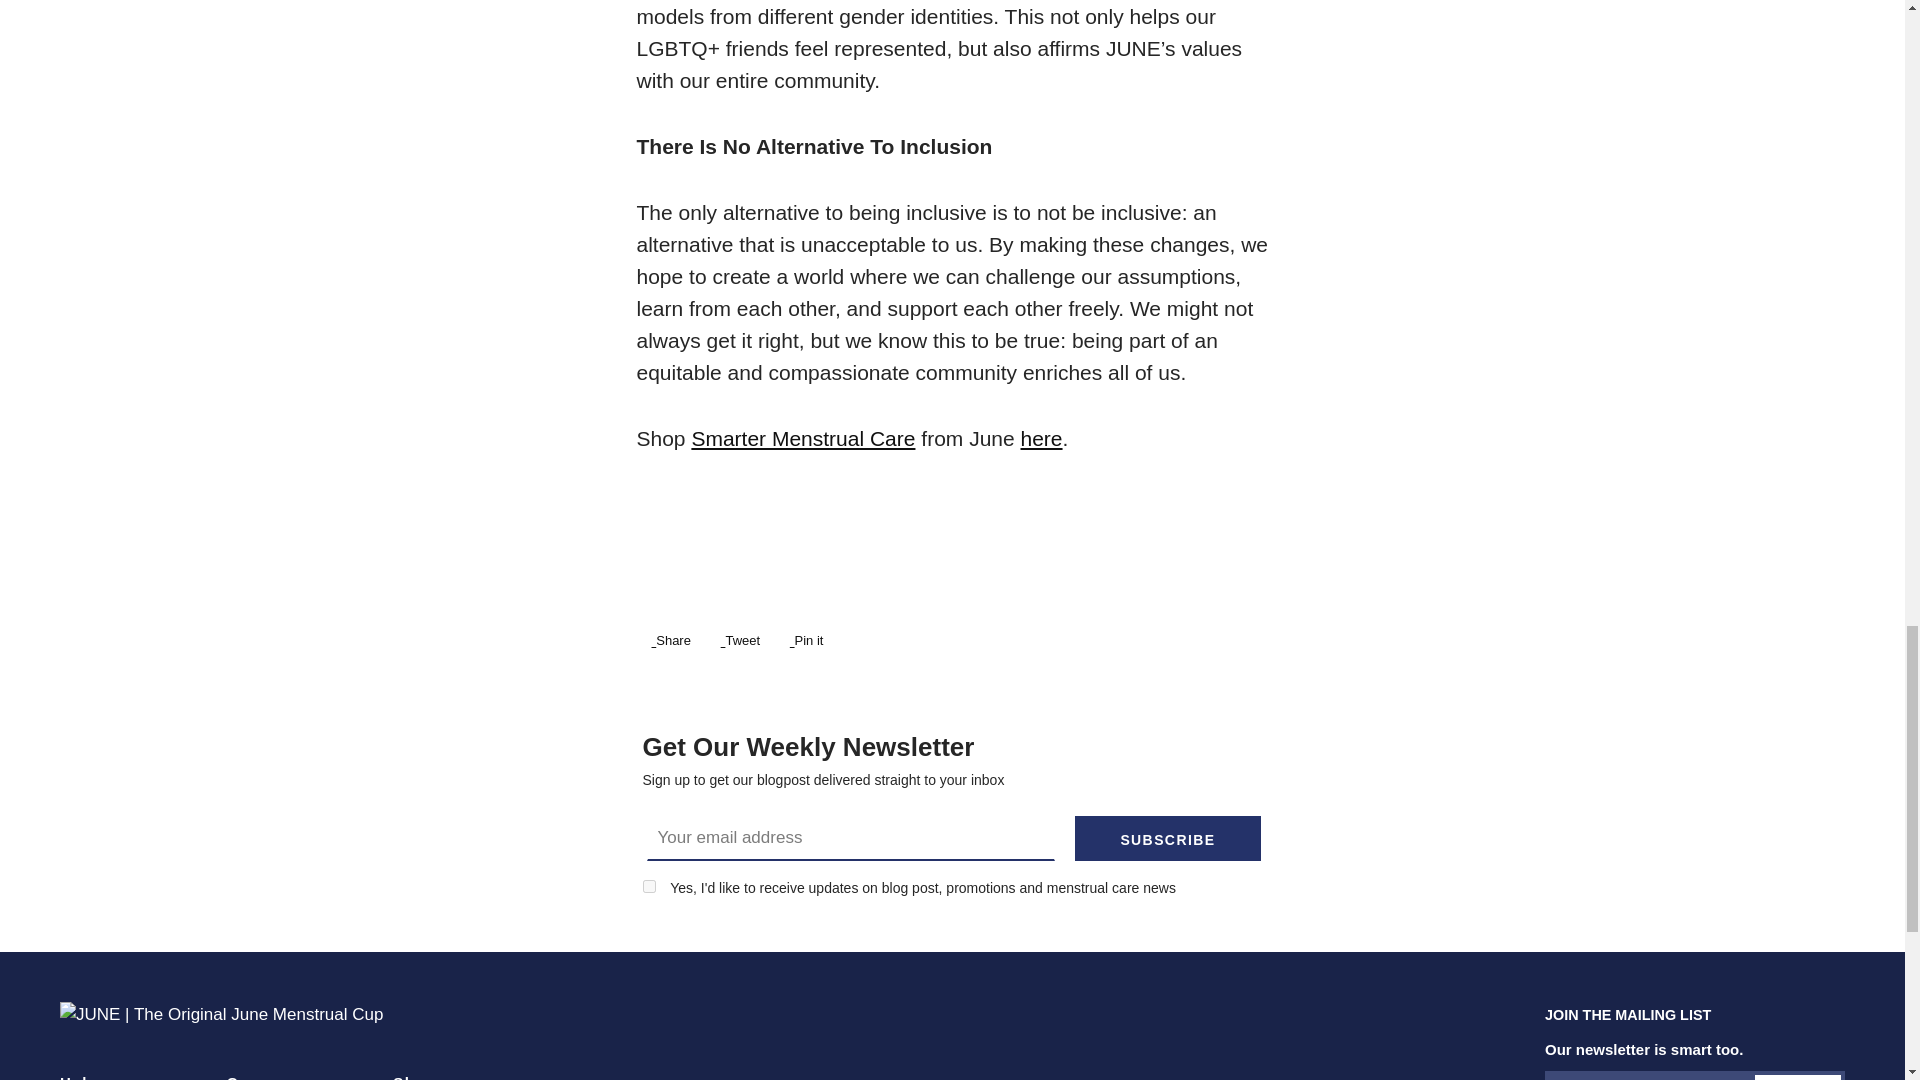 The width and height of the screenshot is (1920, 1080). Describe the element at coordinates (804, 640) in the screenshot. I see `here` at that location.